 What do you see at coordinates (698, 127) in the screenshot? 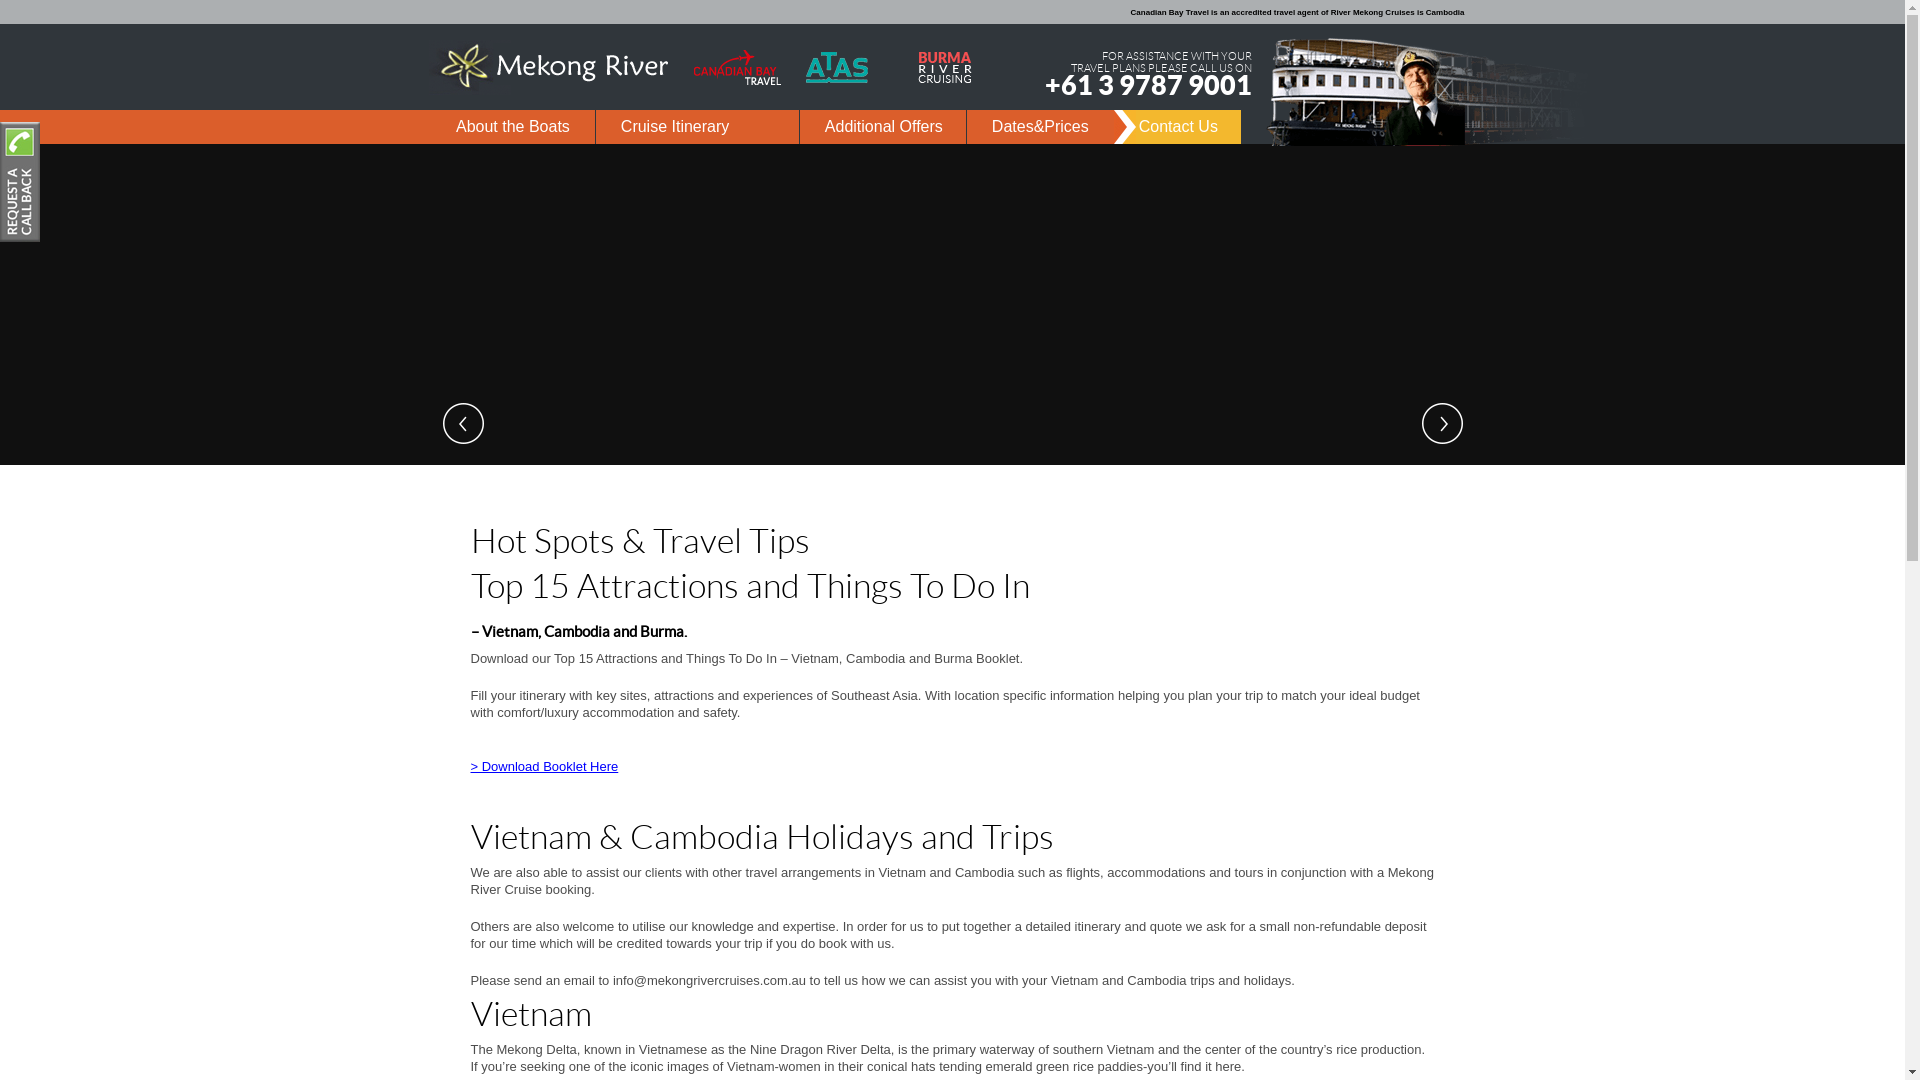
I see `Cruise Itinerary` at bounding box center [698, 127].